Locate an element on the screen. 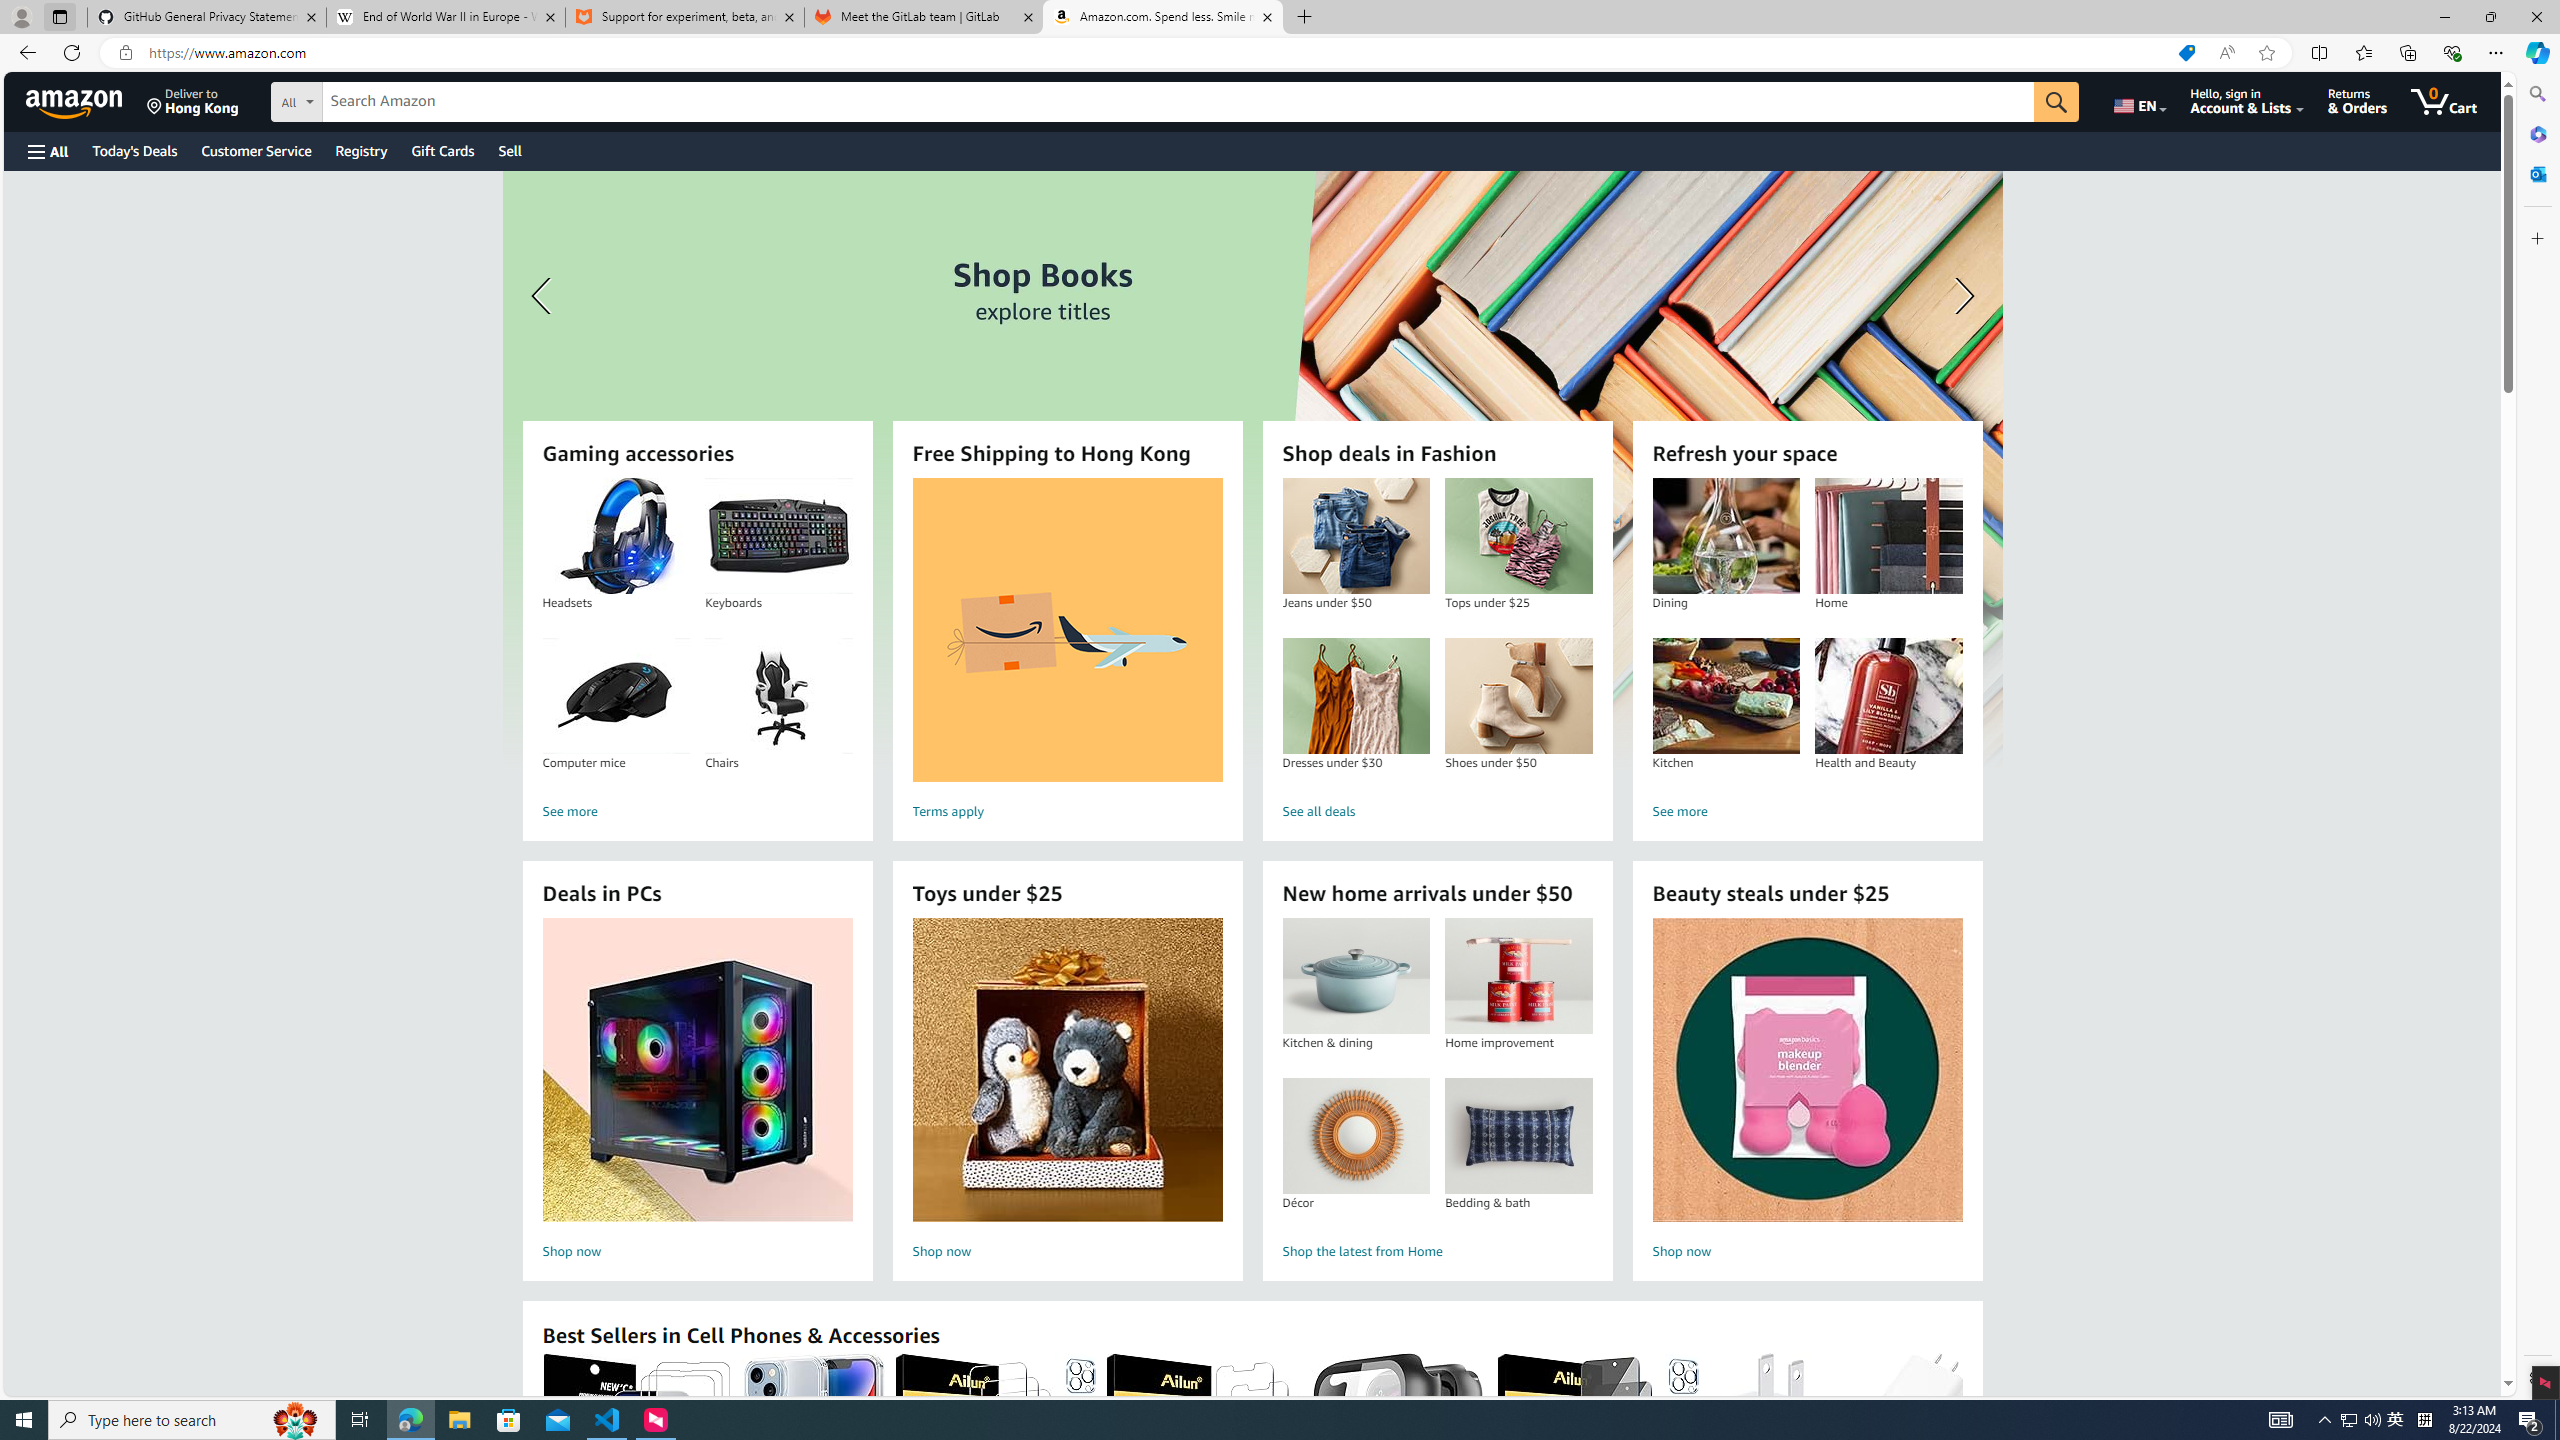  Jeans under $50 is located at coordinates (1356, 536).